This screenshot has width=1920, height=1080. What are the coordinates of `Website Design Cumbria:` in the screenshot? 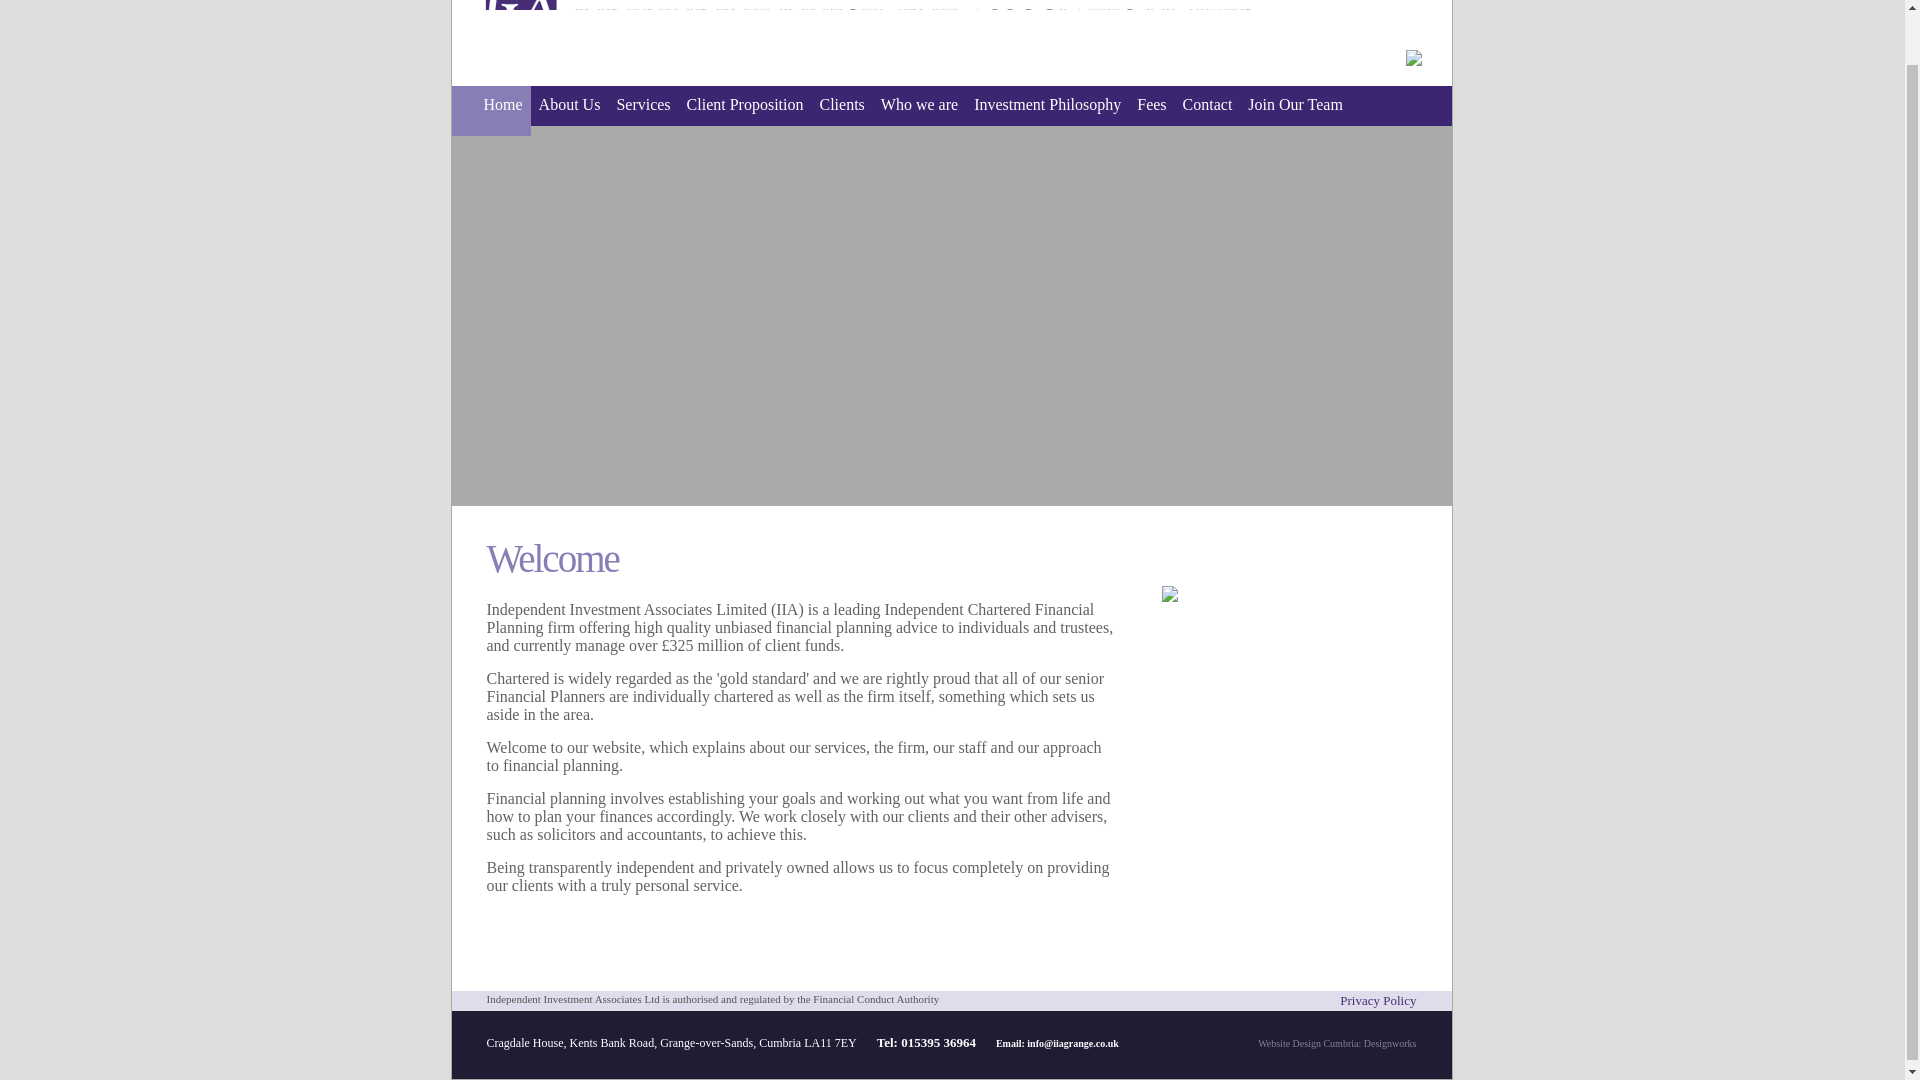 It's located at (1310, 1042).